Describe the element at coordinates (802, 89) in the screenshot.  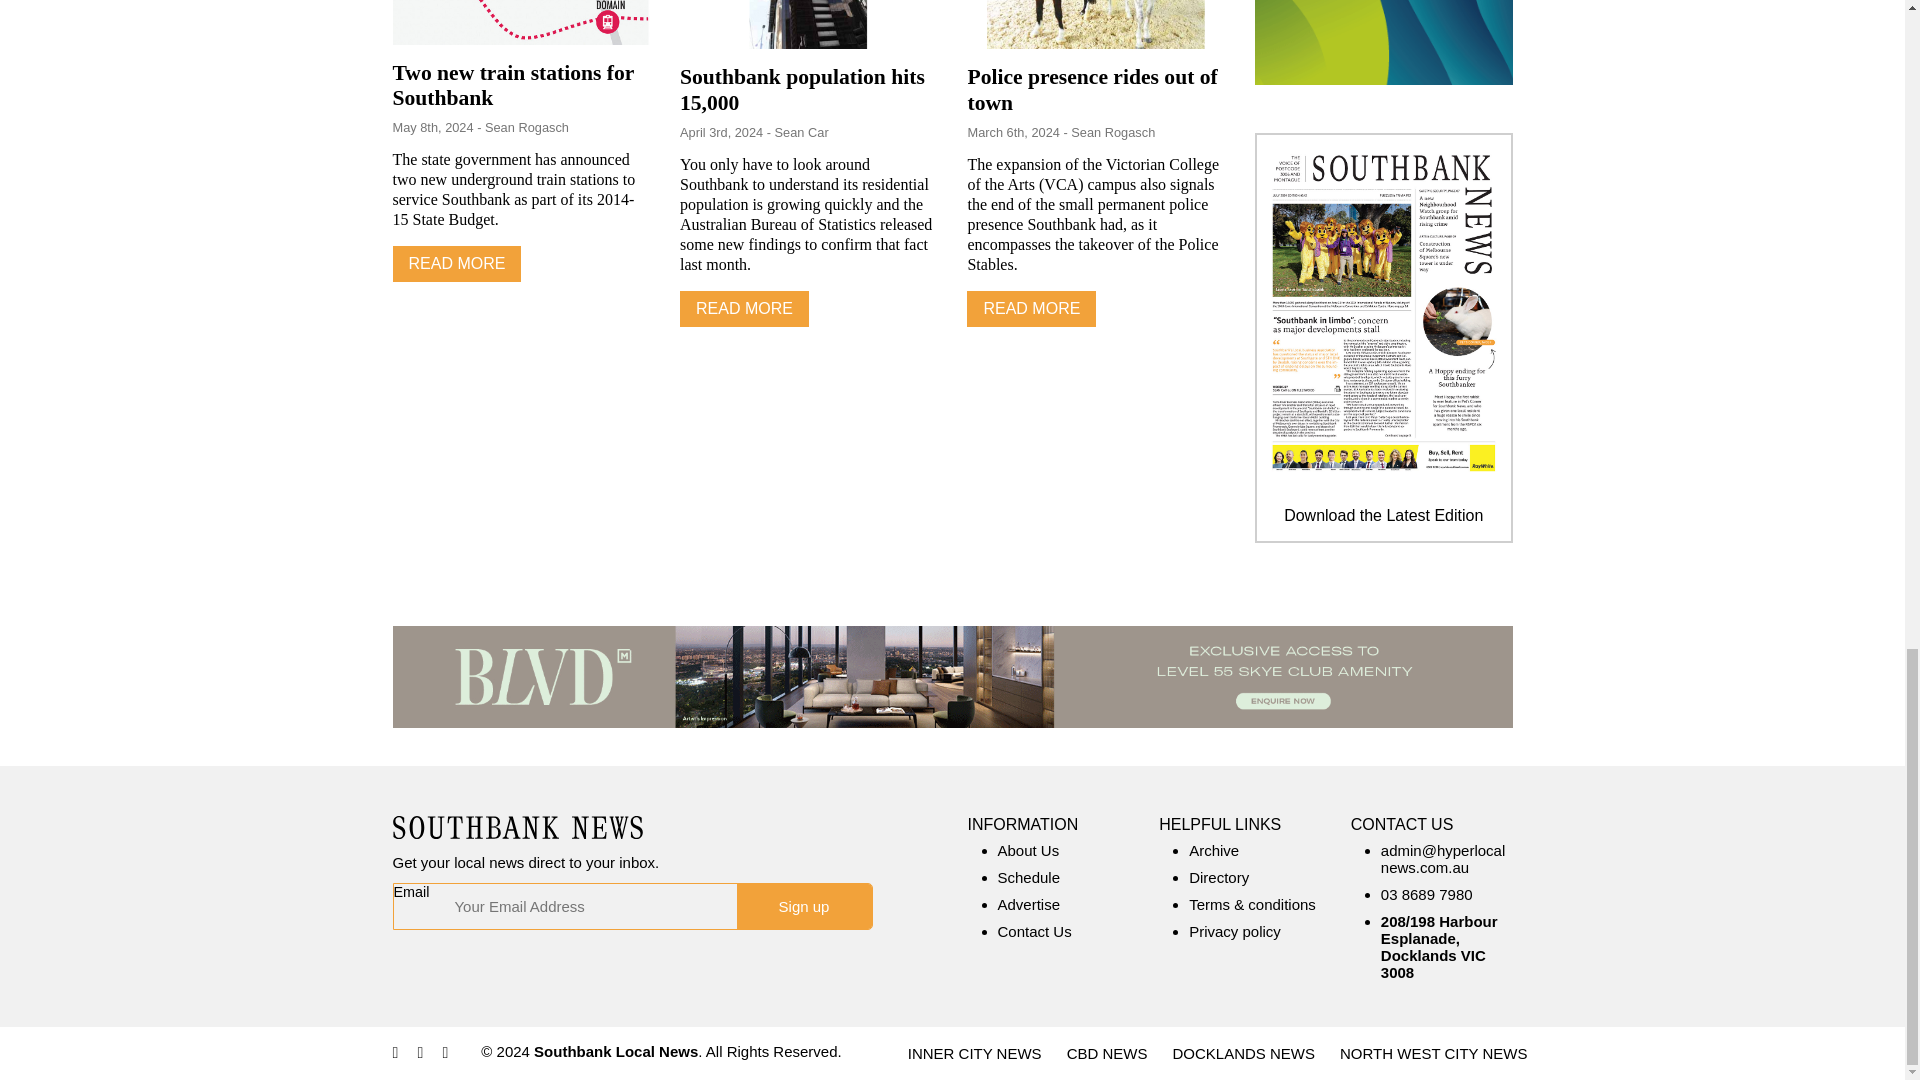
I see `Southbank population hits 15,000` at that location.